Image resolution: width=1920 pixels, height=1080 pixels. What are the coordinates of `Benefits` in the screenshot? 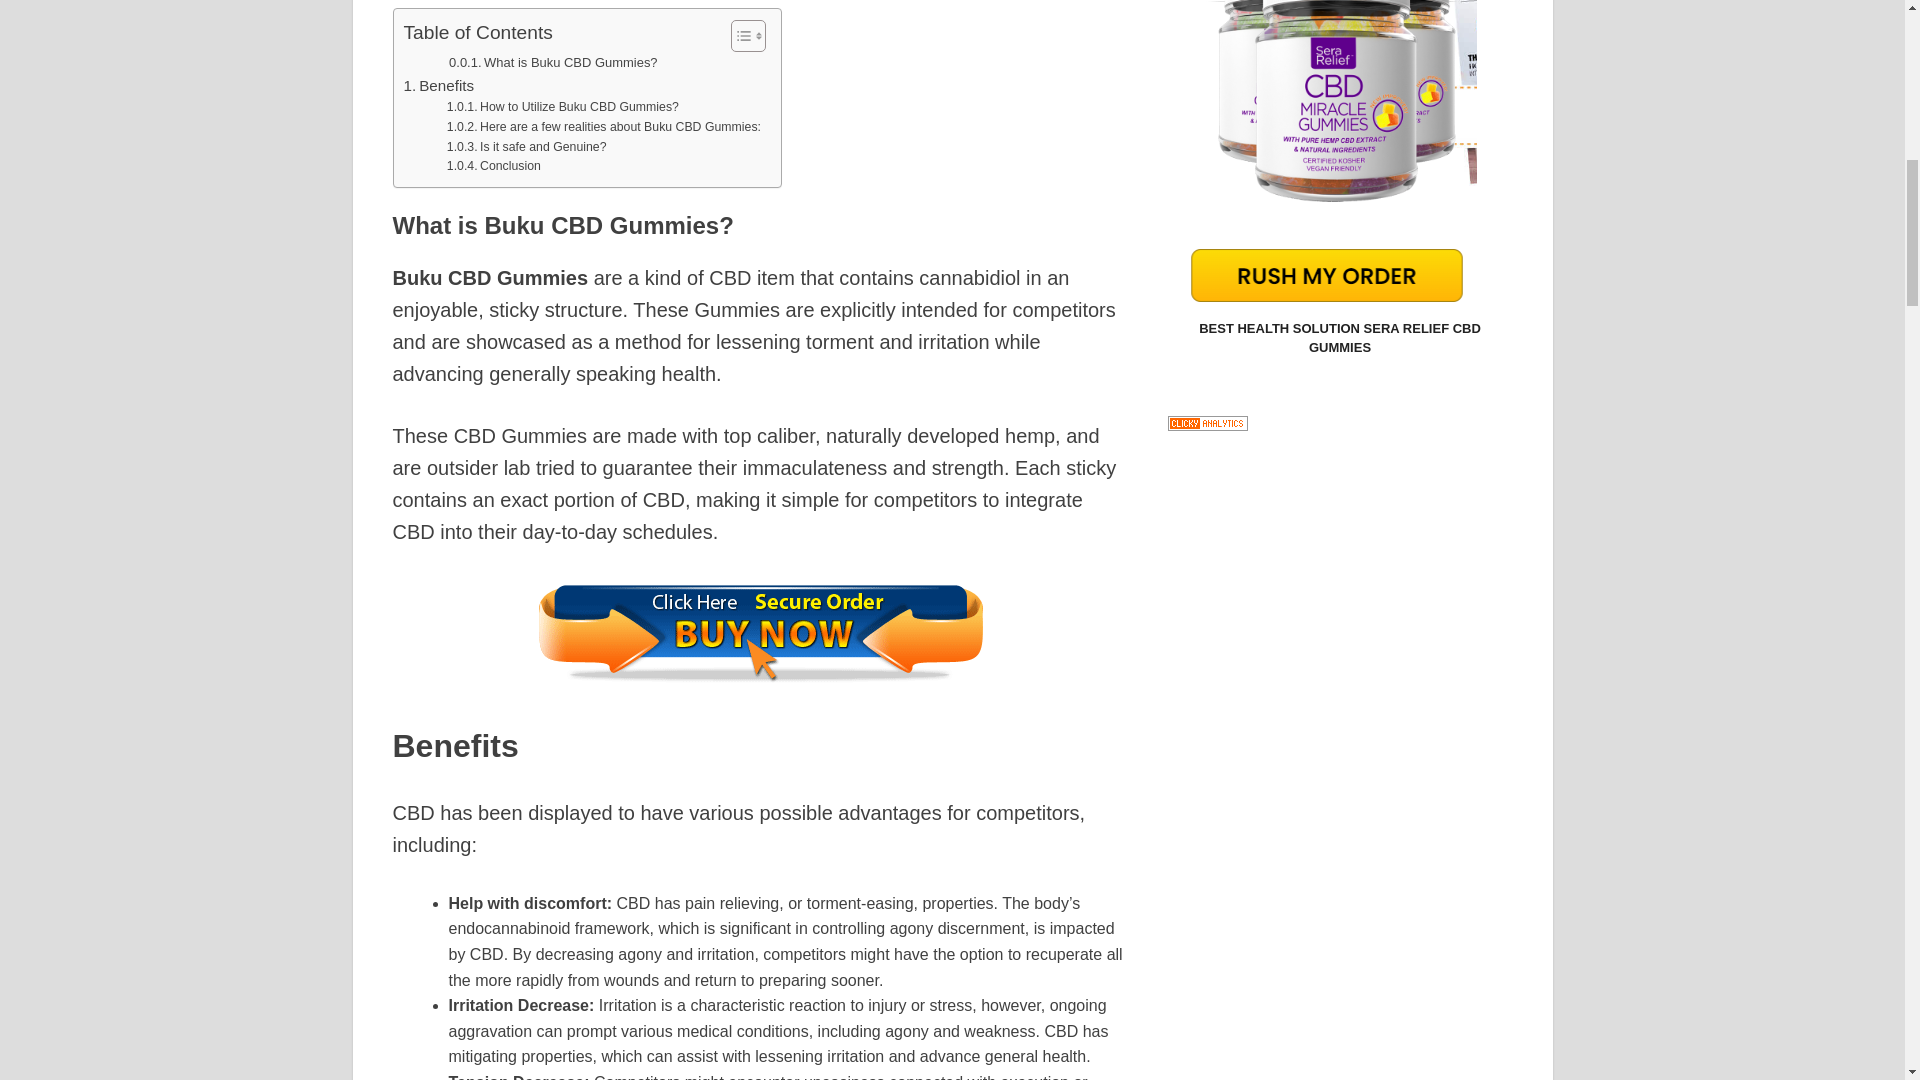 It's located at (438, 86).